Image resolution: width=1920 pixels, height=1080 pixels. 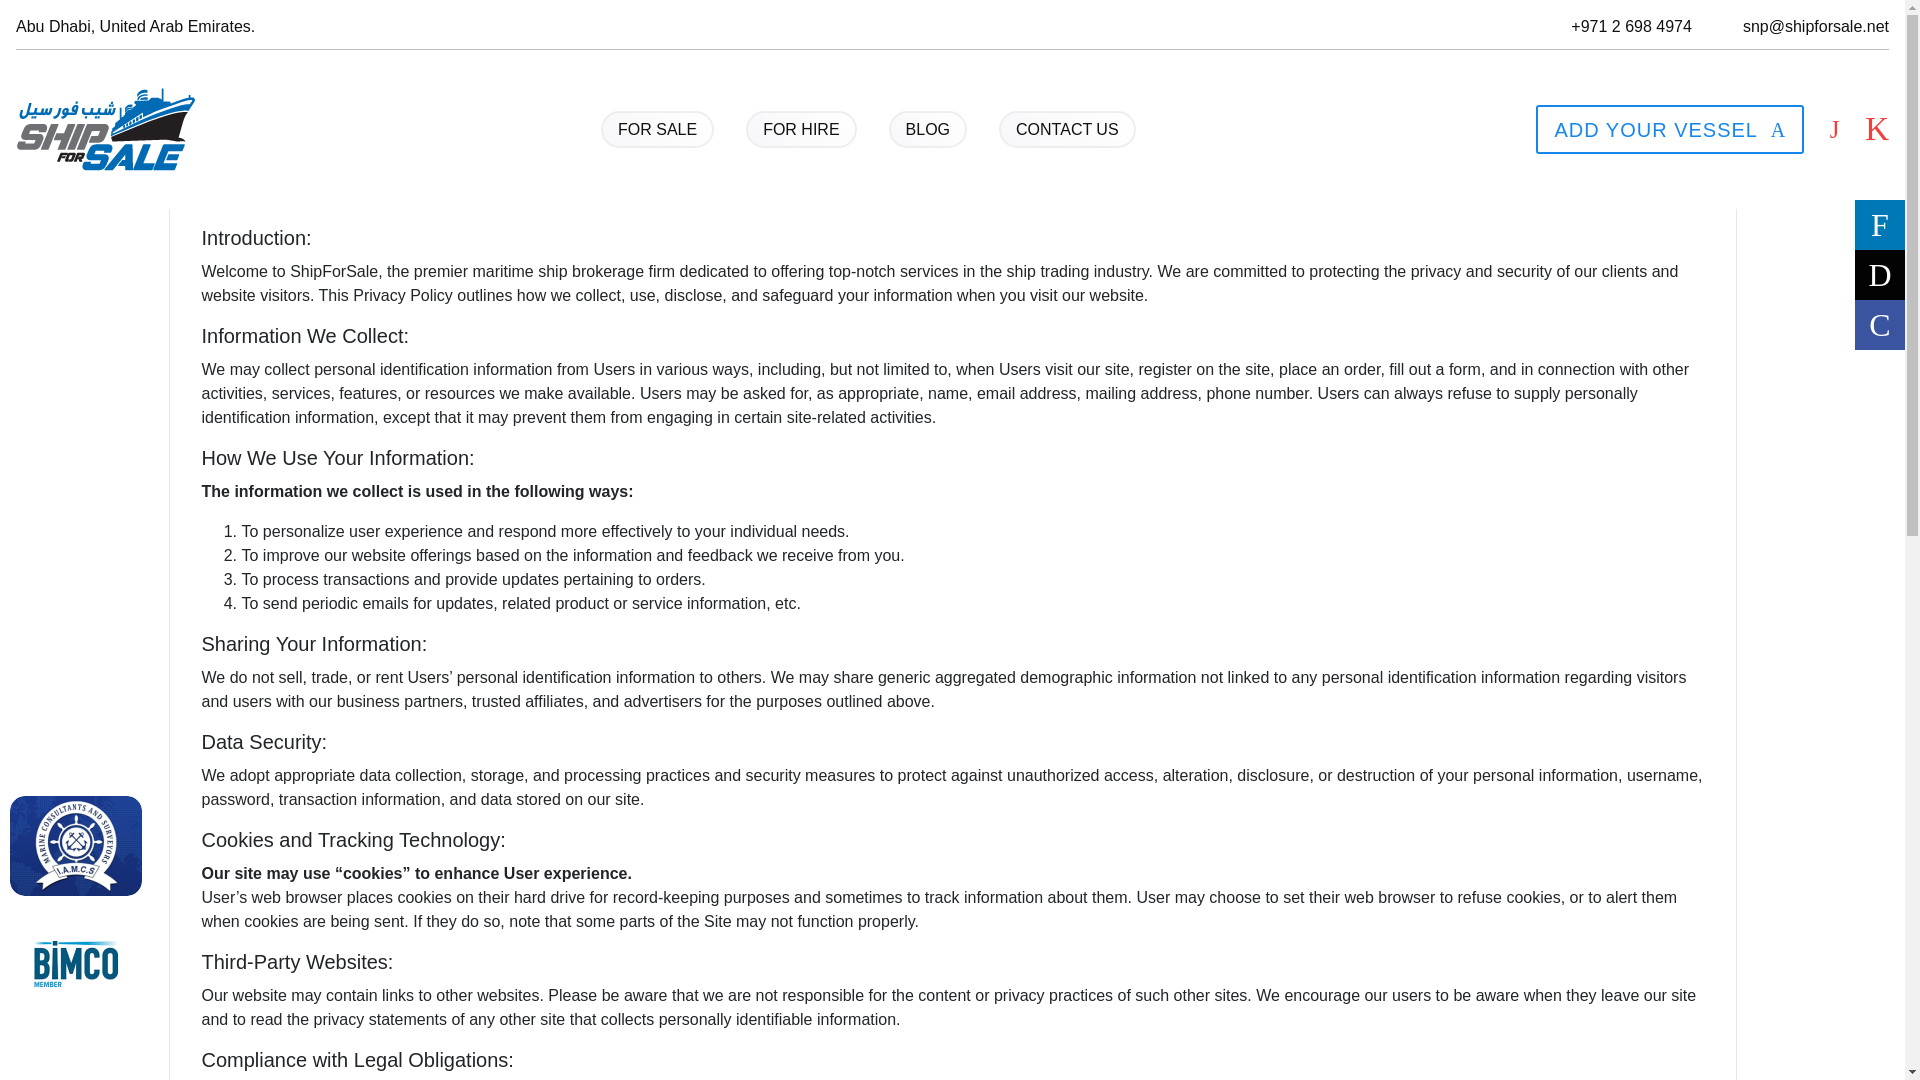 I want to click on FOR HIRE, so click(x=801, y=130).